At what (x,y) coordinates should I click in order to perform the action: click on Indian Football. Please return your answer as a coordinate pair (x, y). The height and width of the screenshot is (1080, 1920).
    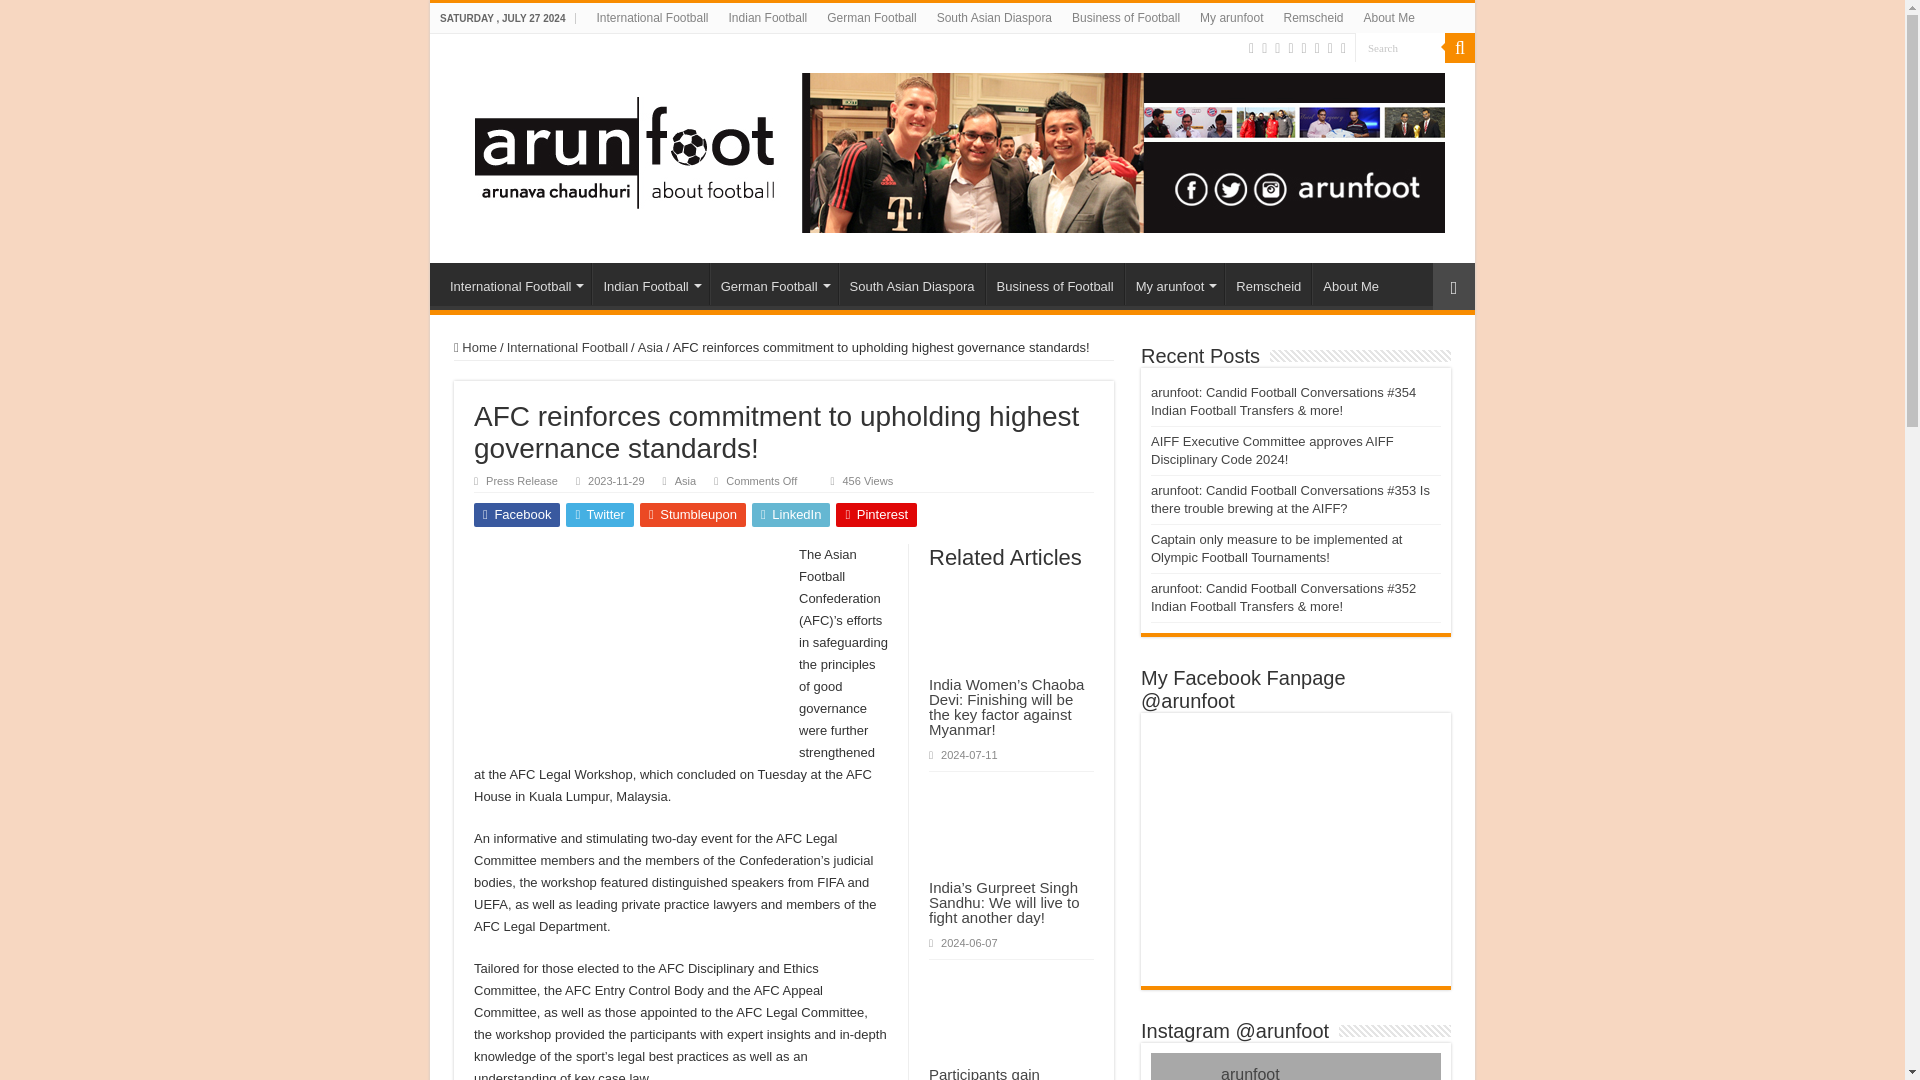
    Looking at the image, I should click on (768, 18).